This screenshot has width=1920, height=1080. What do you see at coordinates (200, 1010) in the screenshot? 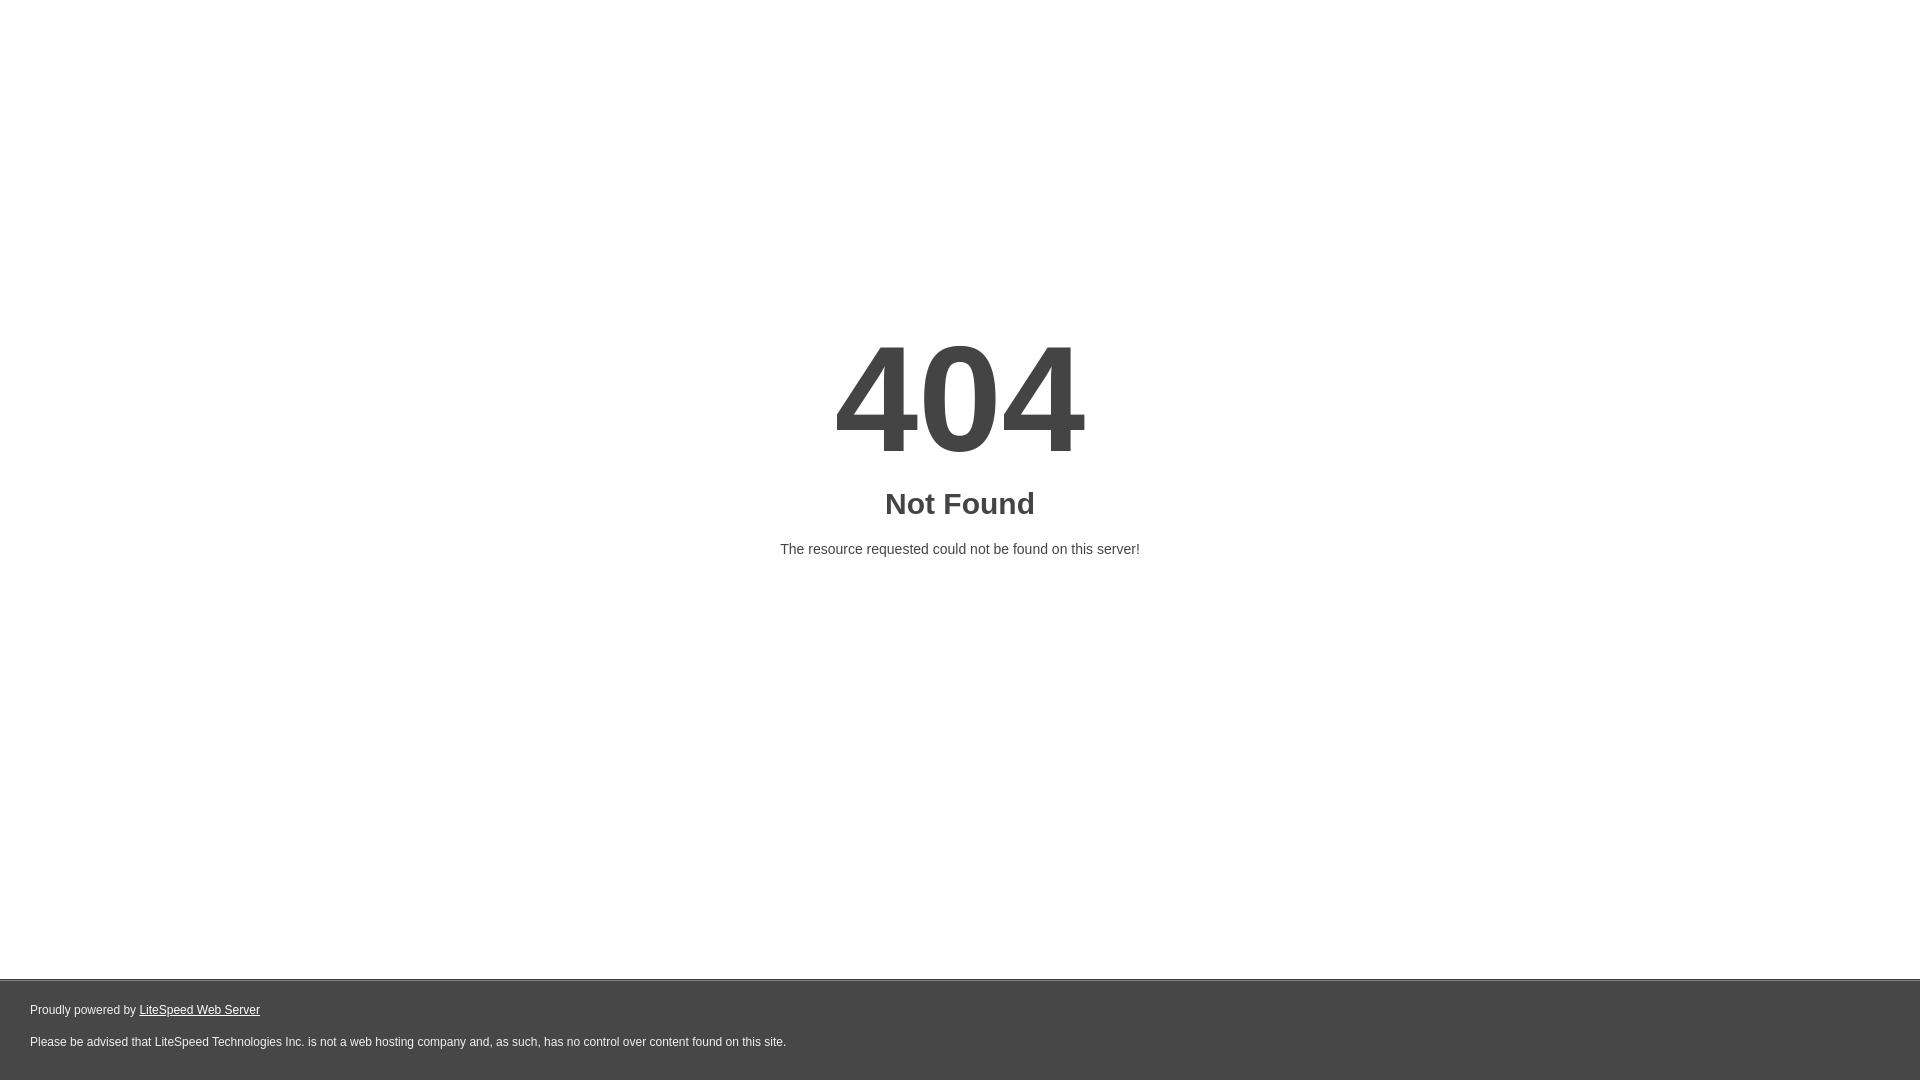
I see `LiteSpeed Web Server` at bounding box center [200, 1010].